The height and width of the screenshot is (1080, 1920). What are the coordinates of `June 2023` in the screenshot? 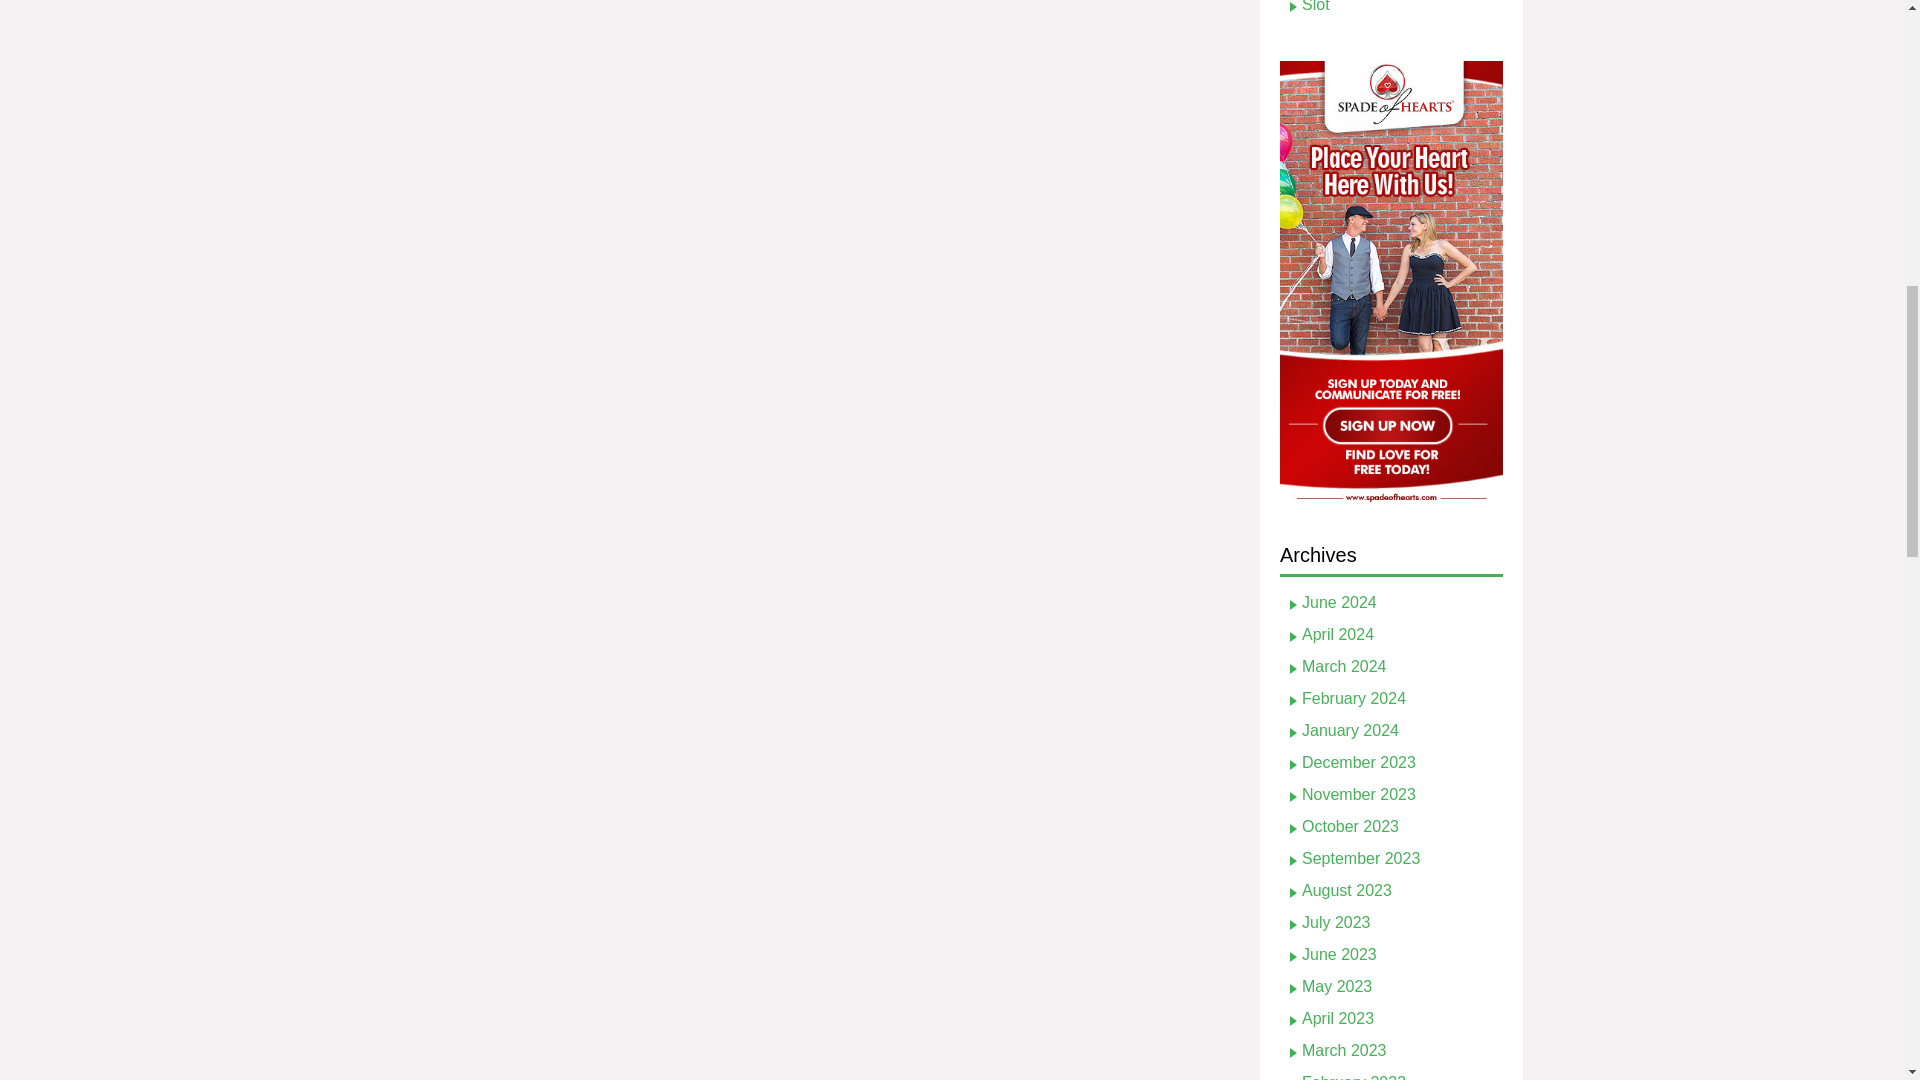 It's located at (1338, 954).